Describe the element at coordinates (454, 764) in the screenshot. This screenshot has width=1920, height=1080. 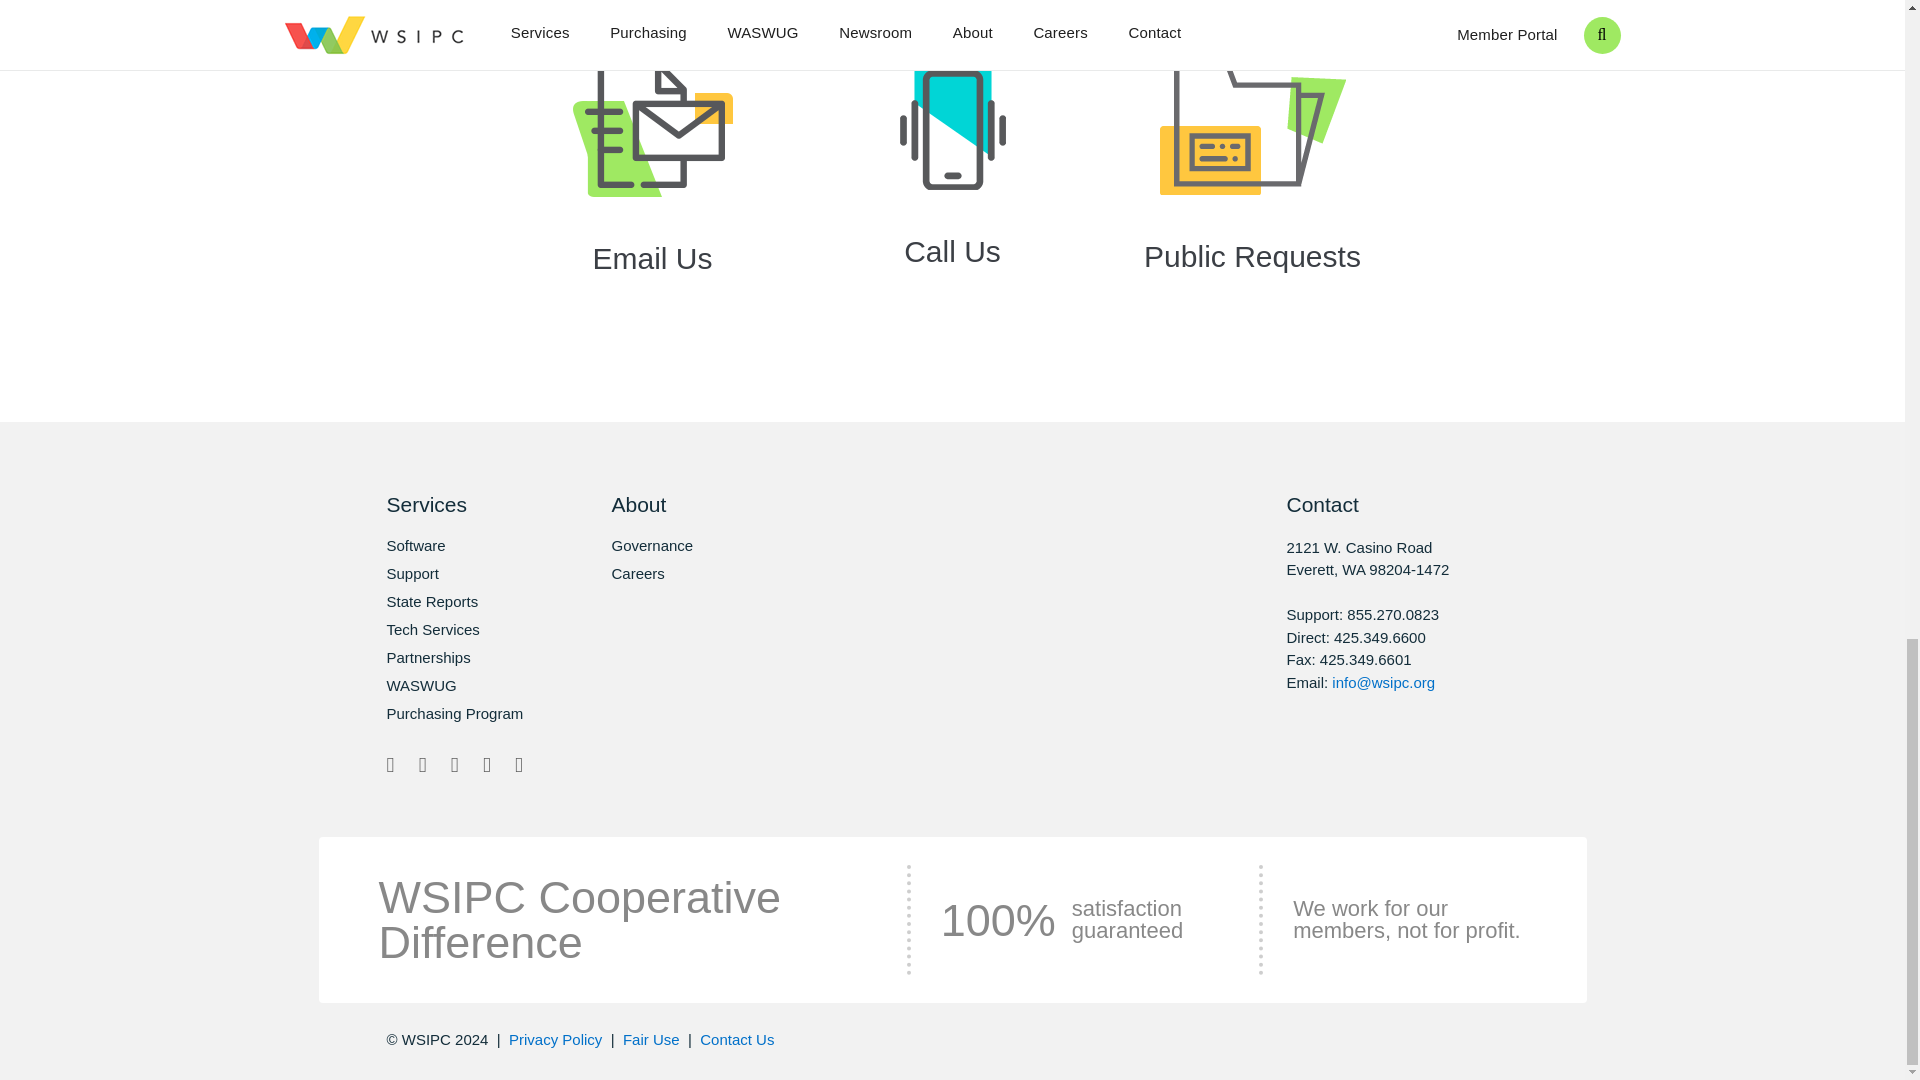
I see `Instagram` at that location.